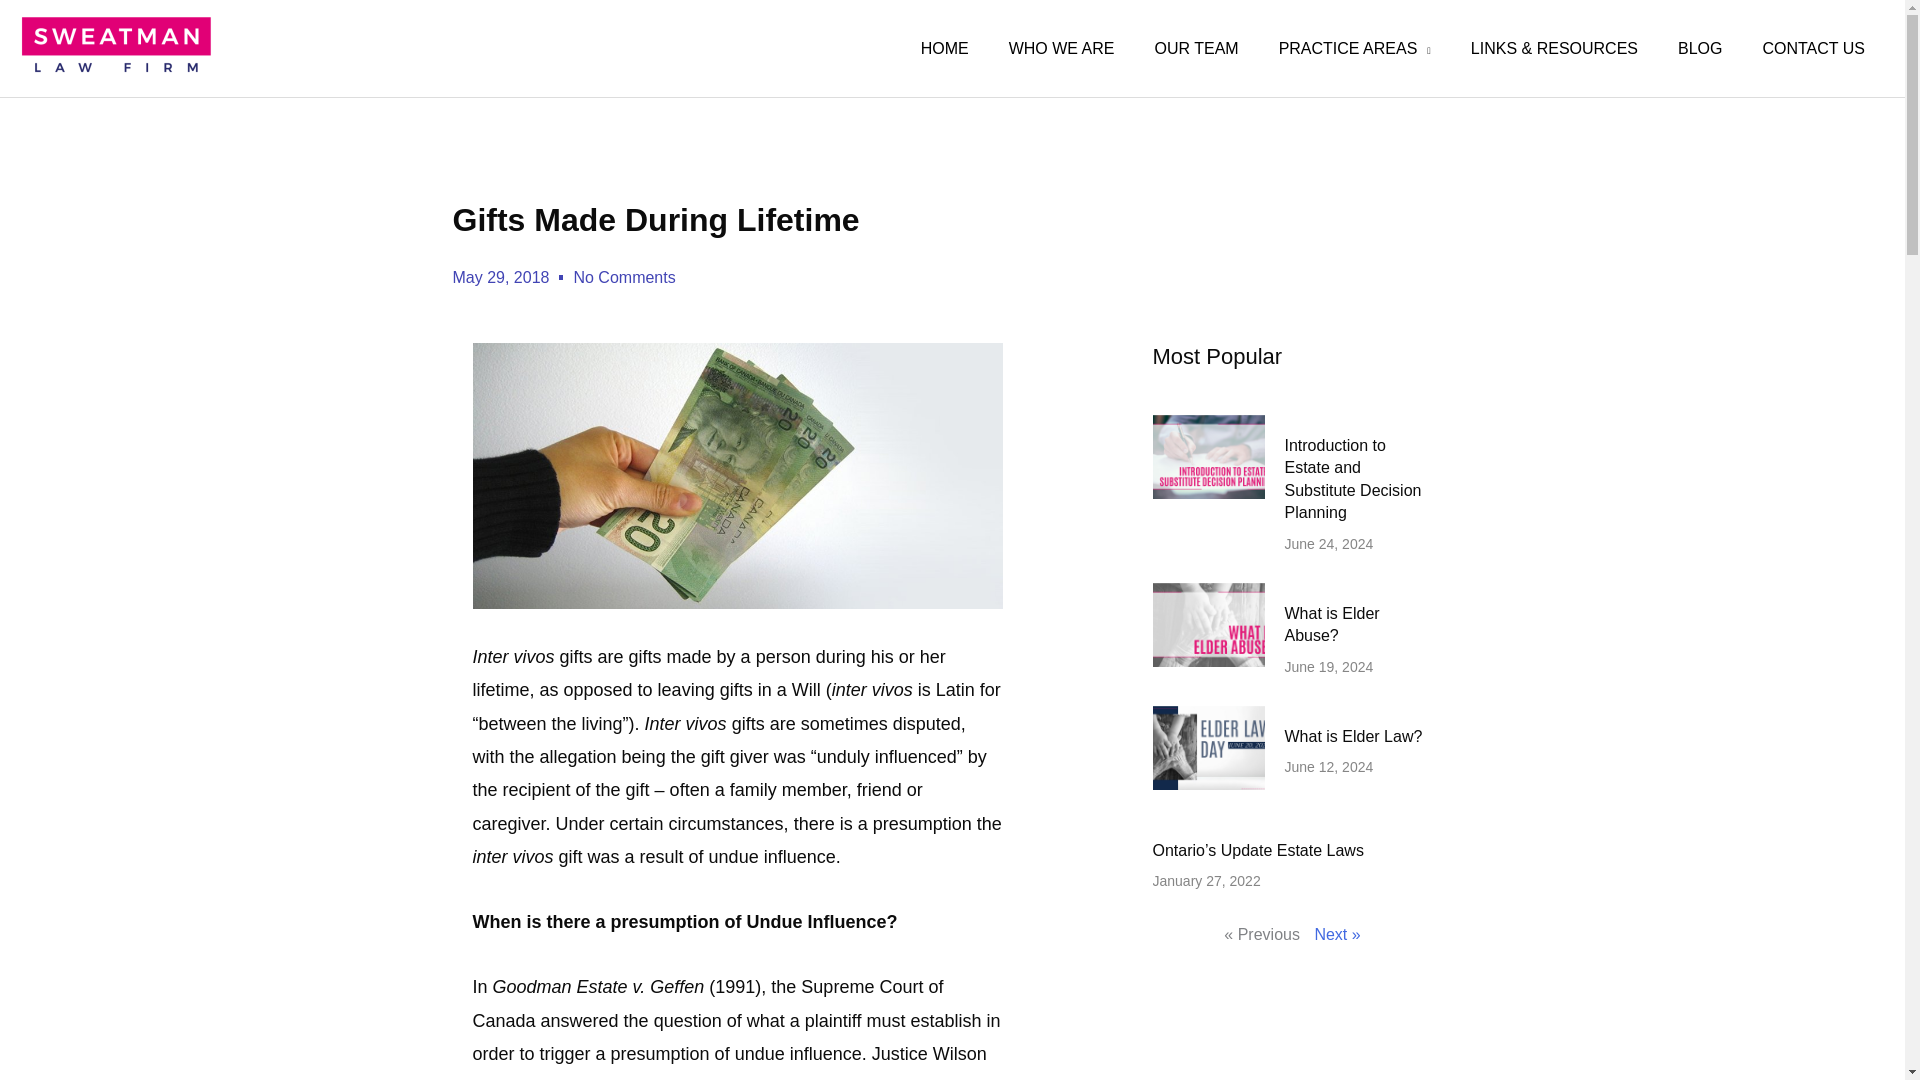 This screenshot has width=1920, height=1080. What do you see at coordinates (1196, 48) in the screenshot?
I see `OUR TEAM` at bounding box center [1196, 48].